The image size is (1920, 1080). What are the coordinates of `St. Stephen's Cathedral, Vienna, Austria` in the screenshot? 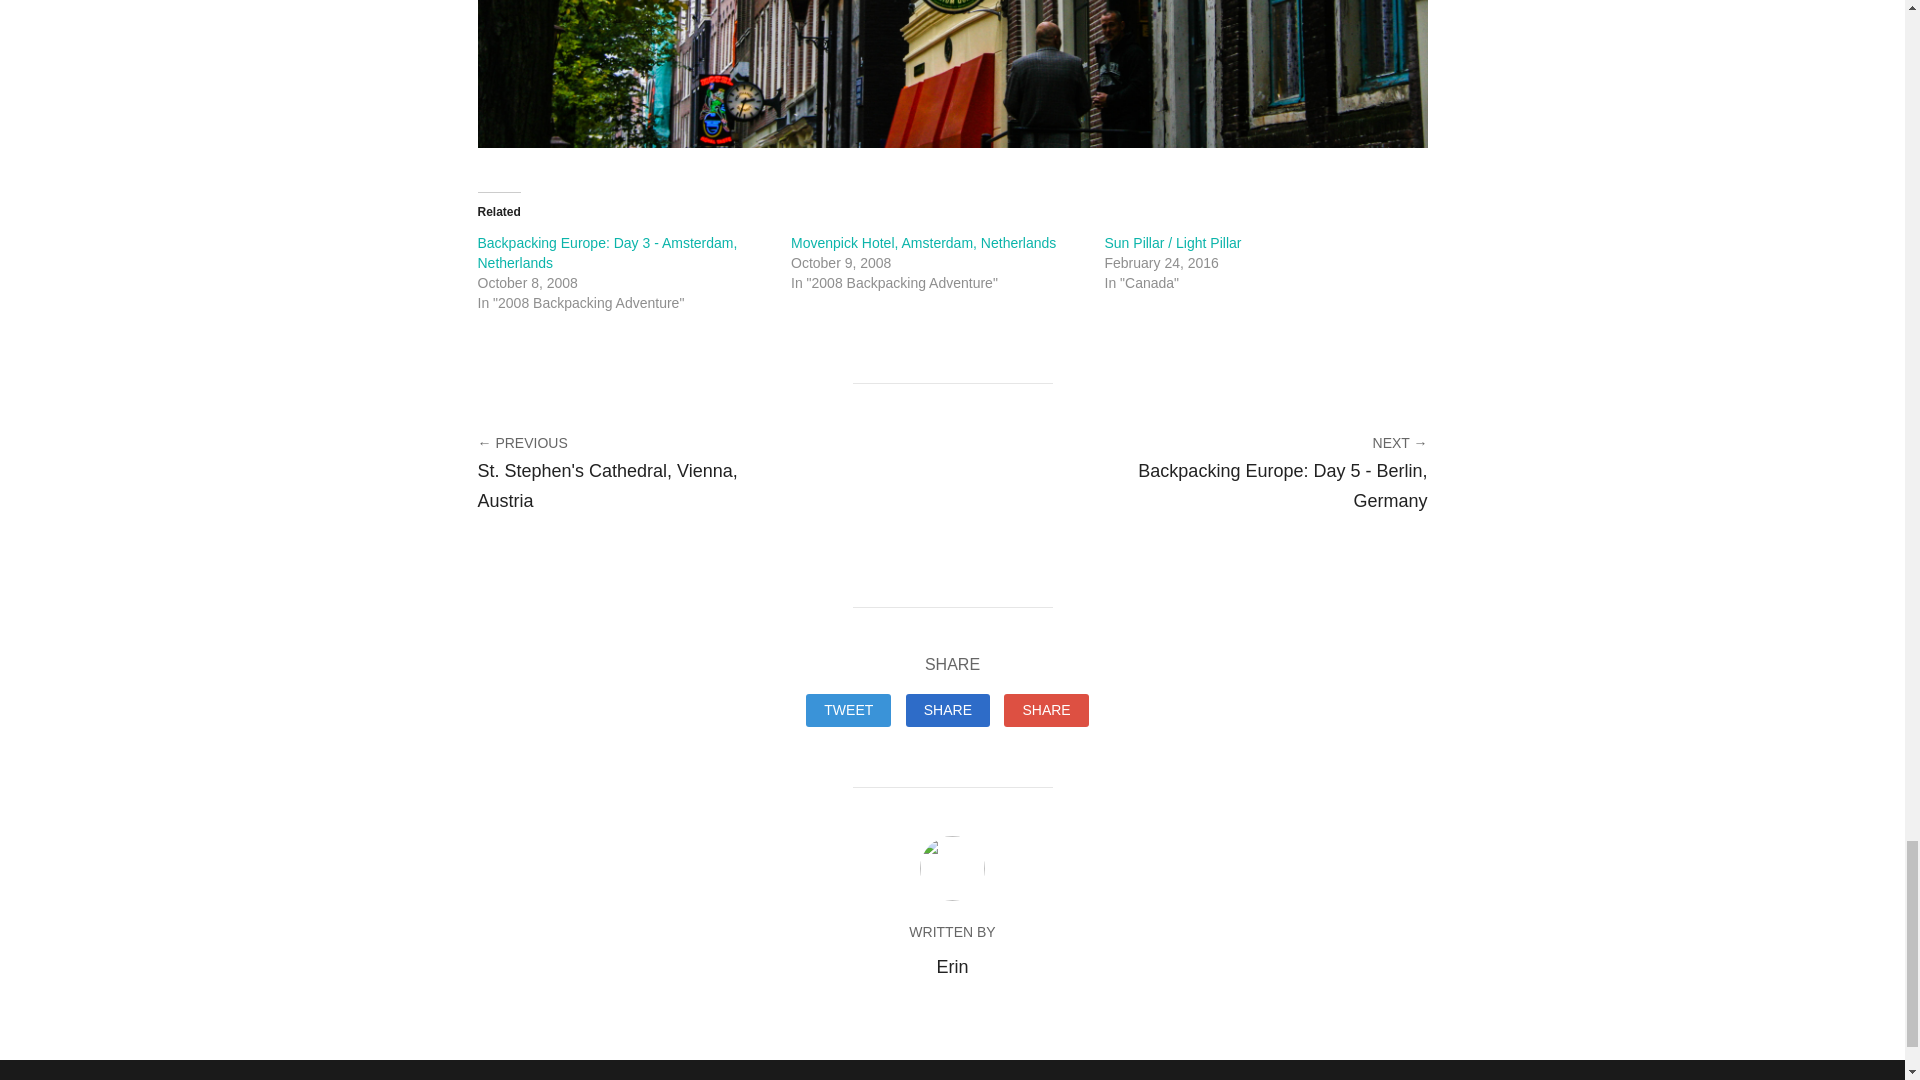 It's located at (628, 486).